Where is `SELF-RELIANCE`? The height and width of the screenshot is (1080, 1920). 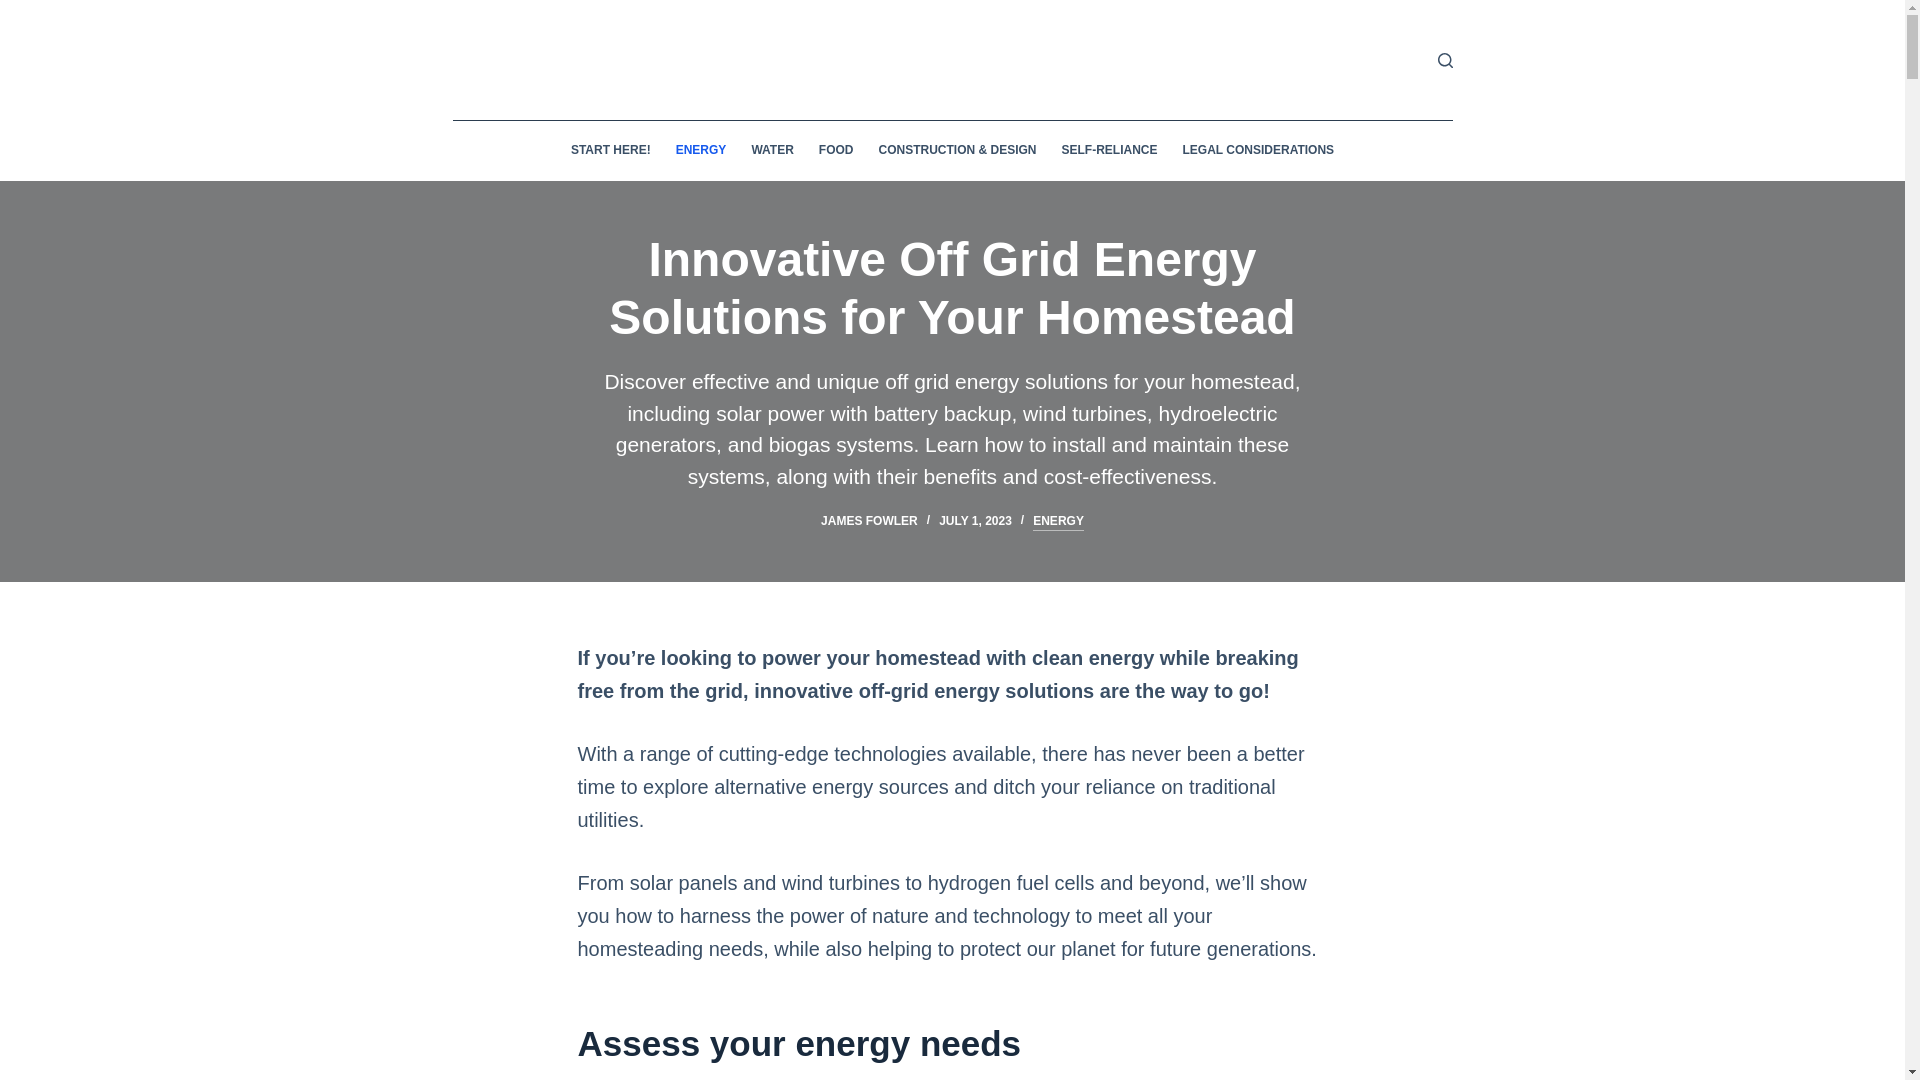 SELF-RELIANCE is located at coordinates (1108, 150).